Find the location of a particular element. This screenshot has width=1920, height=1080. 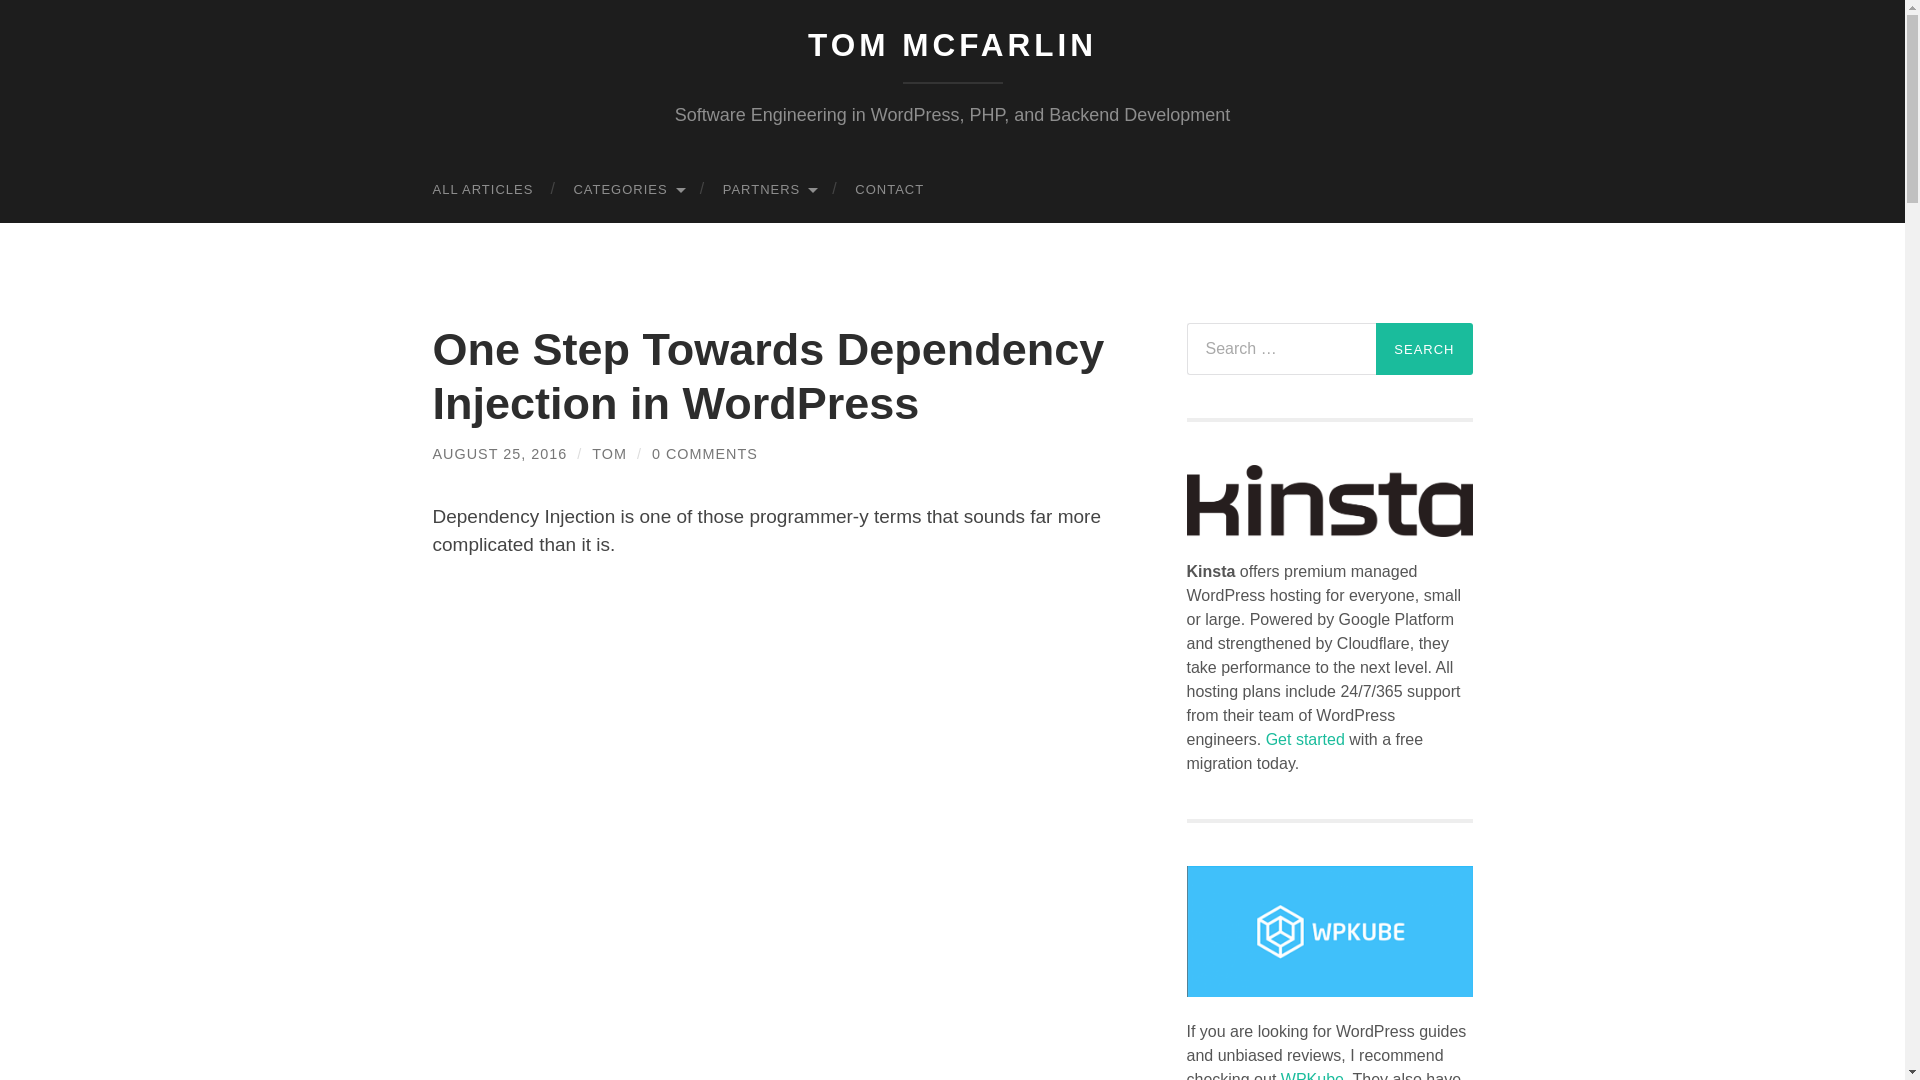

AUGUST 25, 2016 is located at coordinates (499, 454).